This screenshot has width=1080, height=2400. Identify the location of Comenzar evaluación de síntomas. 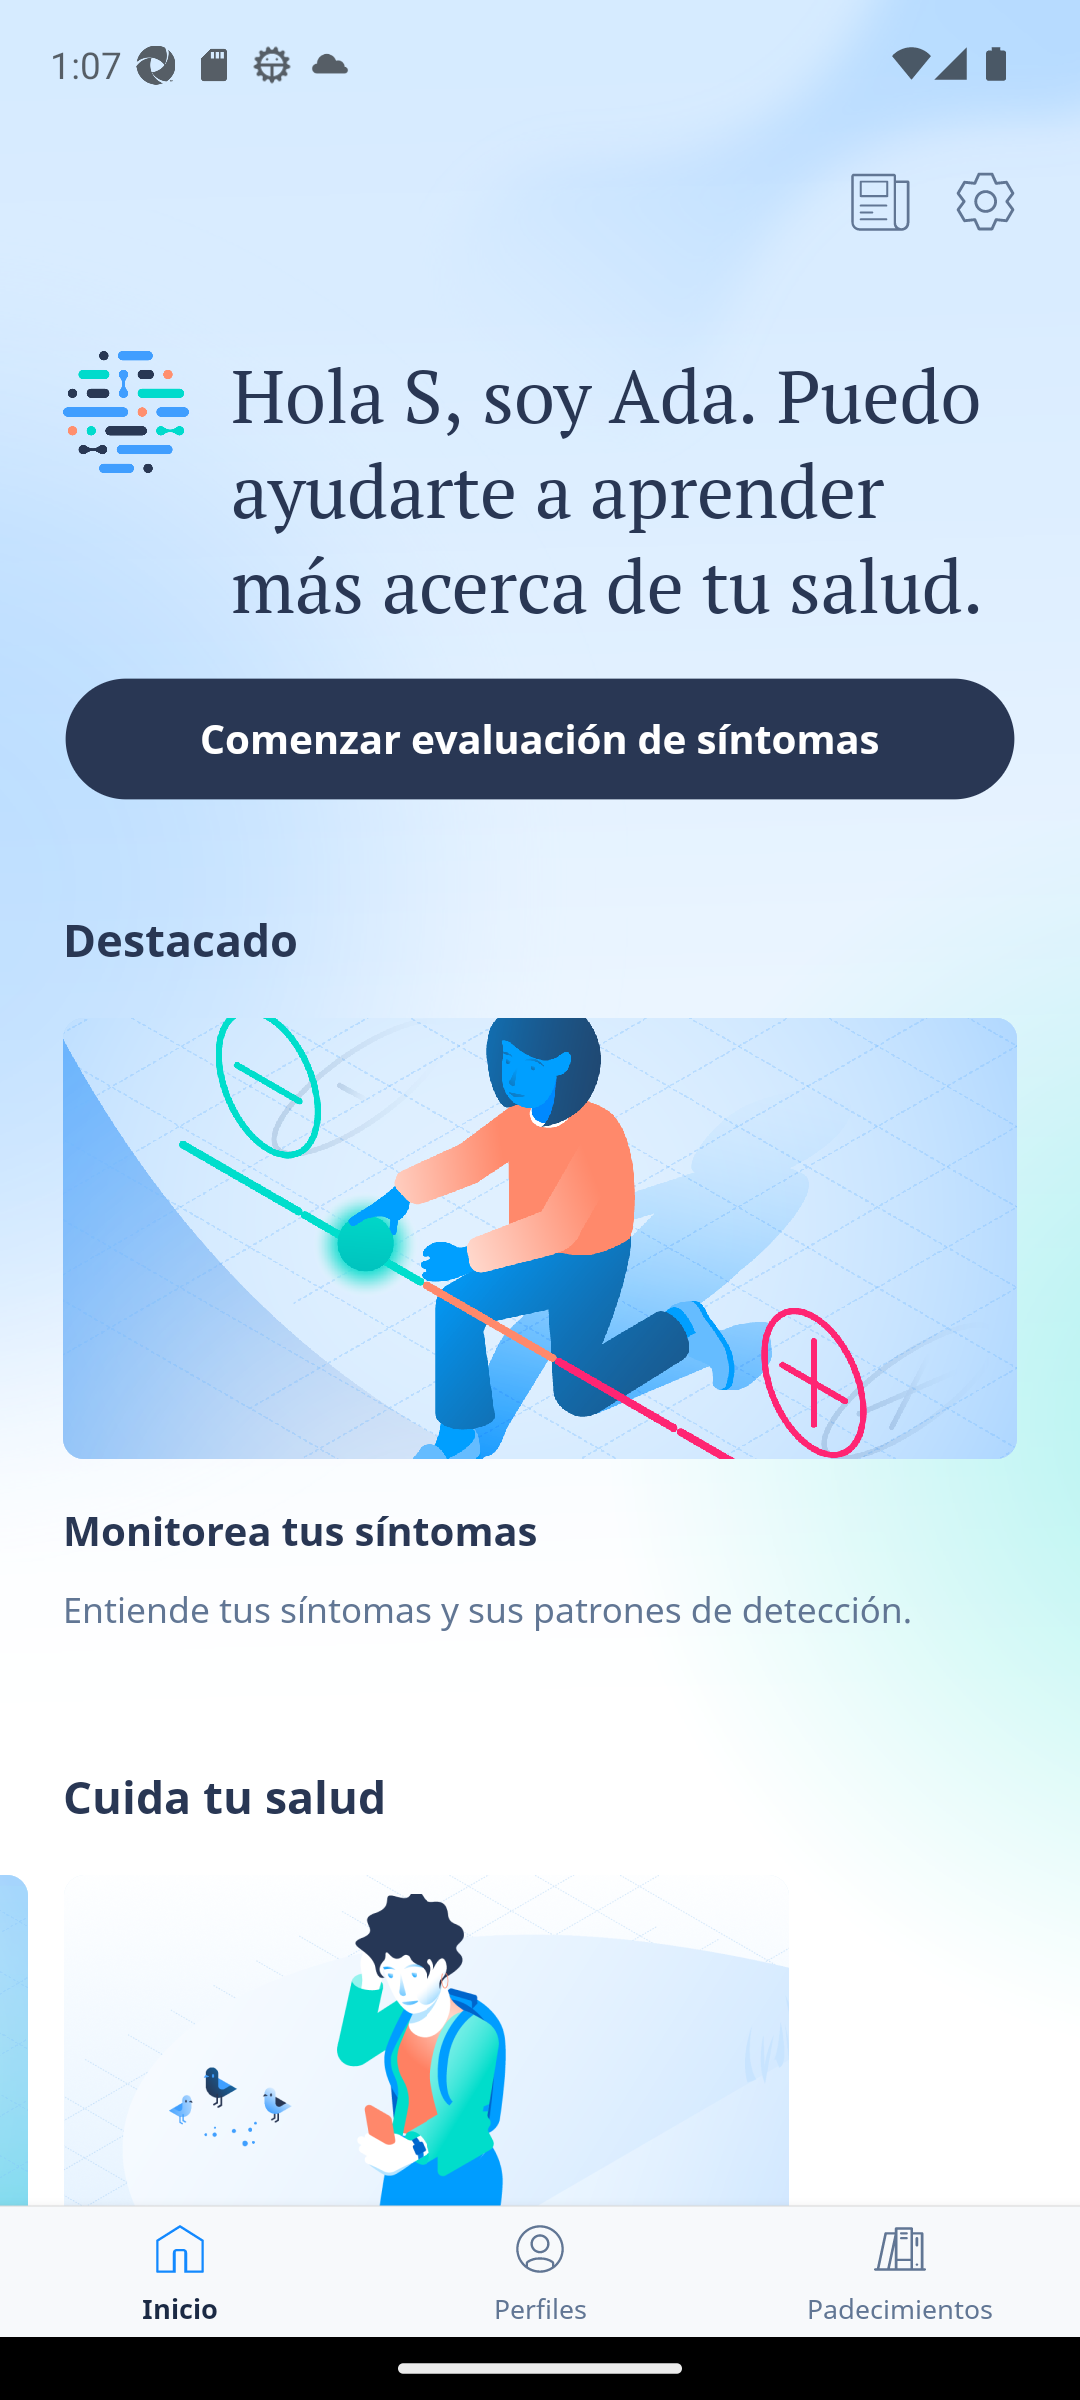
(540, 738).